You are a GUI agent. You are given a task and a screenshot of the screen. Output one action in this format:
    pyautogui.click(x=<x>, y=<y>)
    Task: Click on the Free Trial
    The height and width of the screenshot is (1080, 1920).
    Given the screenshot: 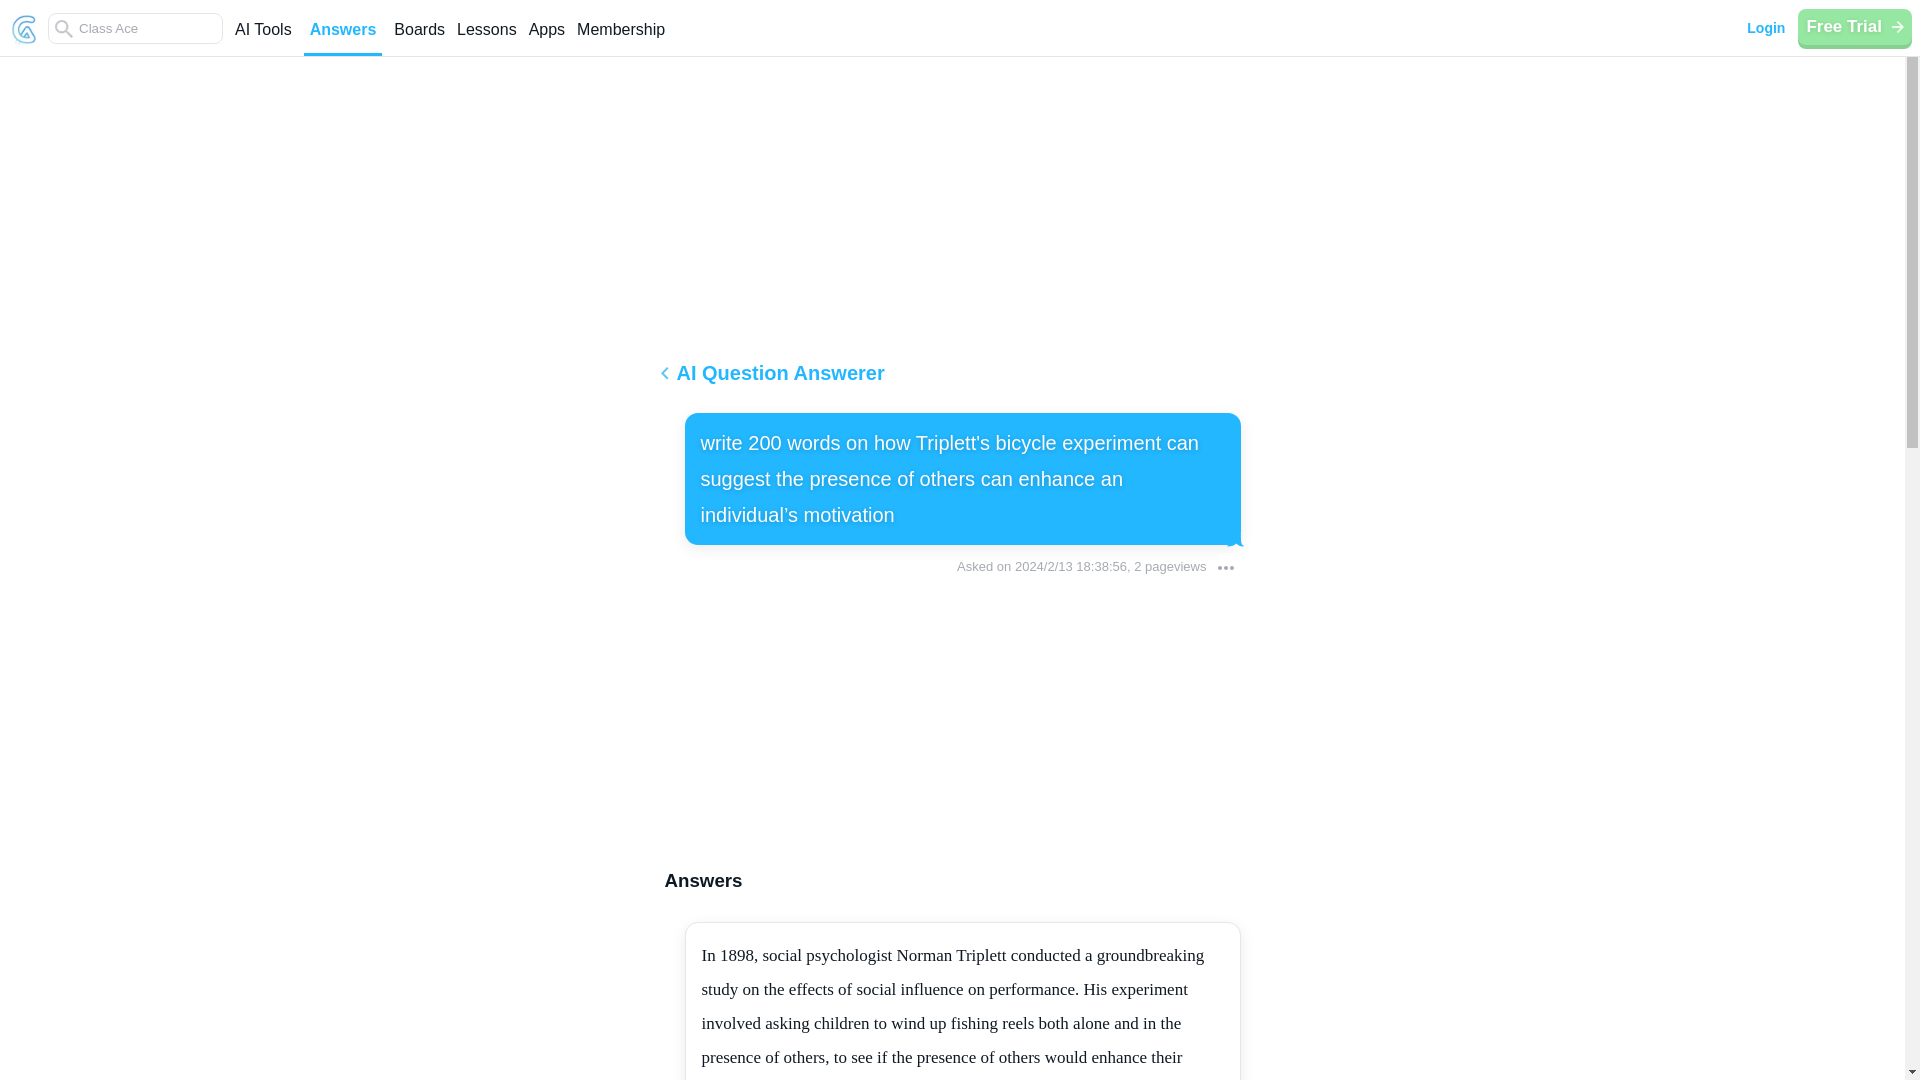 What is the action you would take?
    pyautogui.click(x=1854, y=26)
    